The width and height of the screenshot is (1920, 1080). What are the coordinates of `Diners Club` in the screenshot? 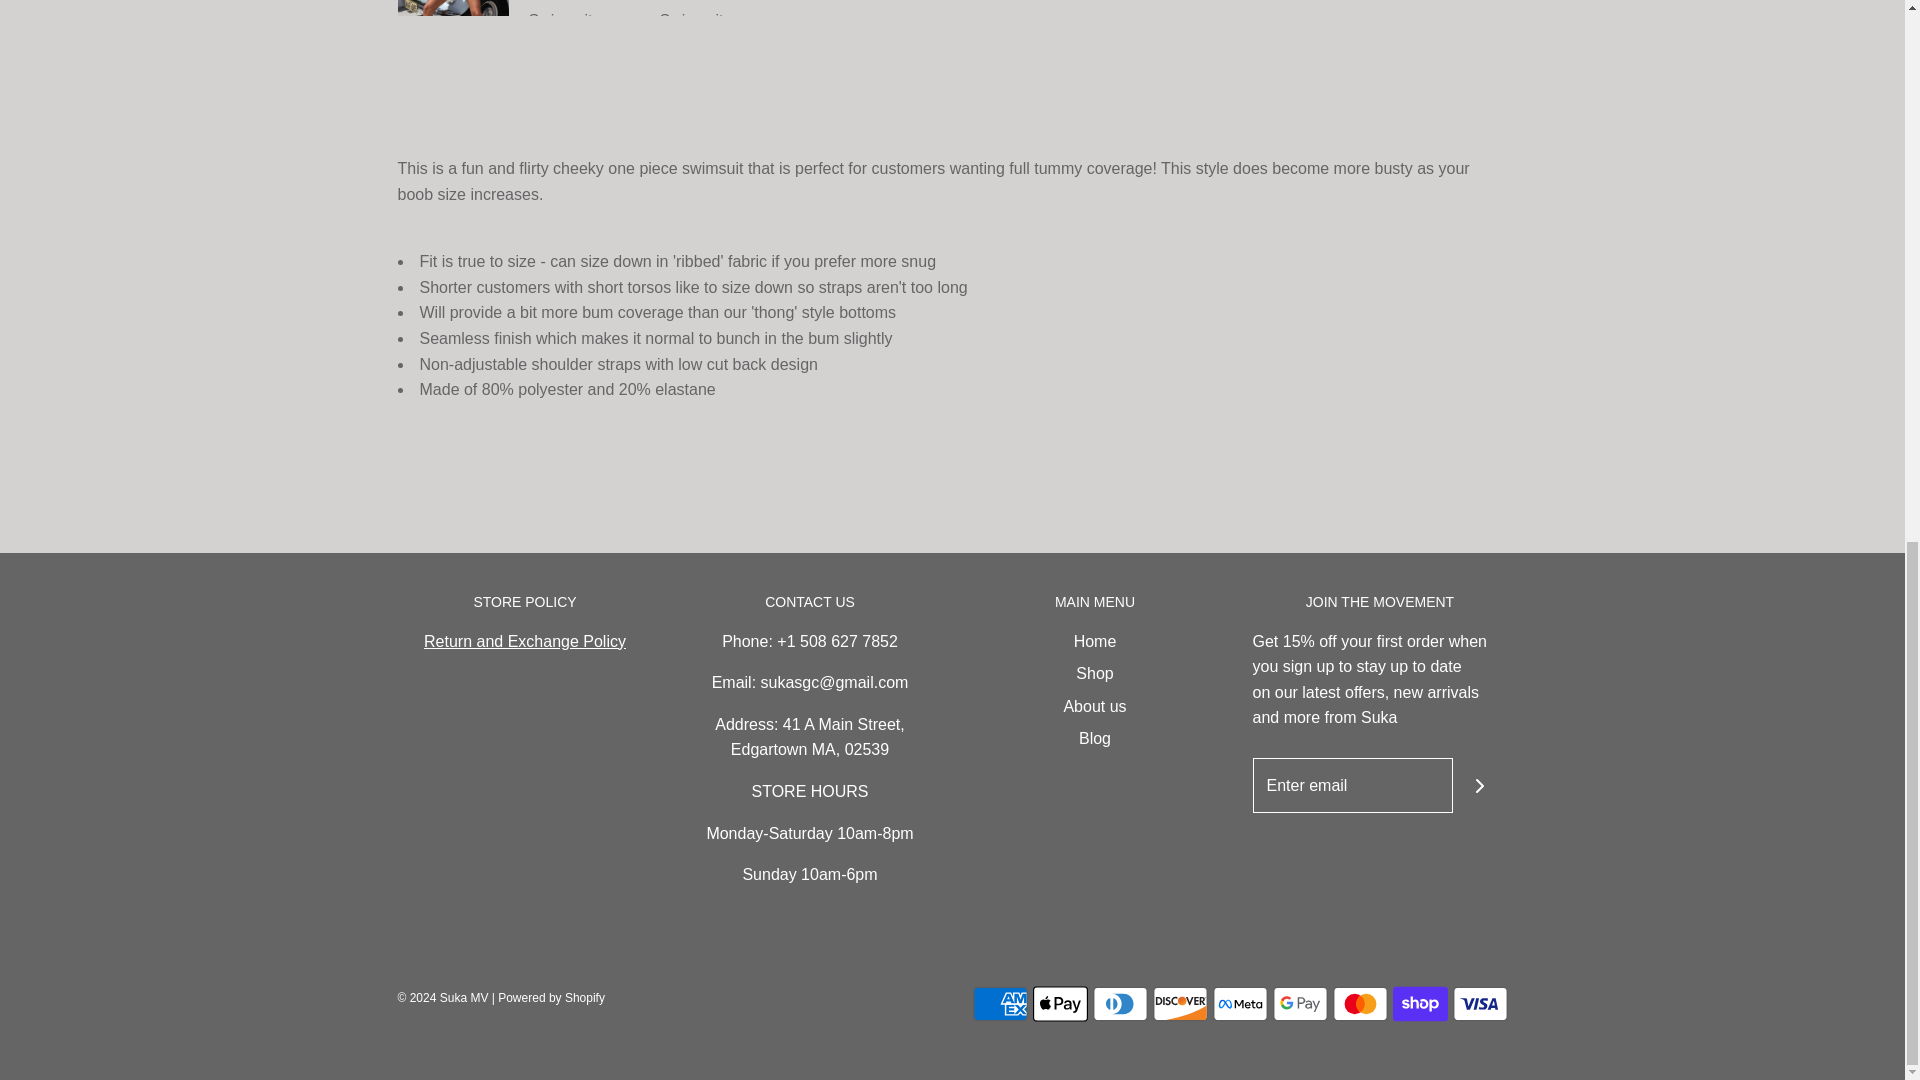 It's located at (1119, 1003).